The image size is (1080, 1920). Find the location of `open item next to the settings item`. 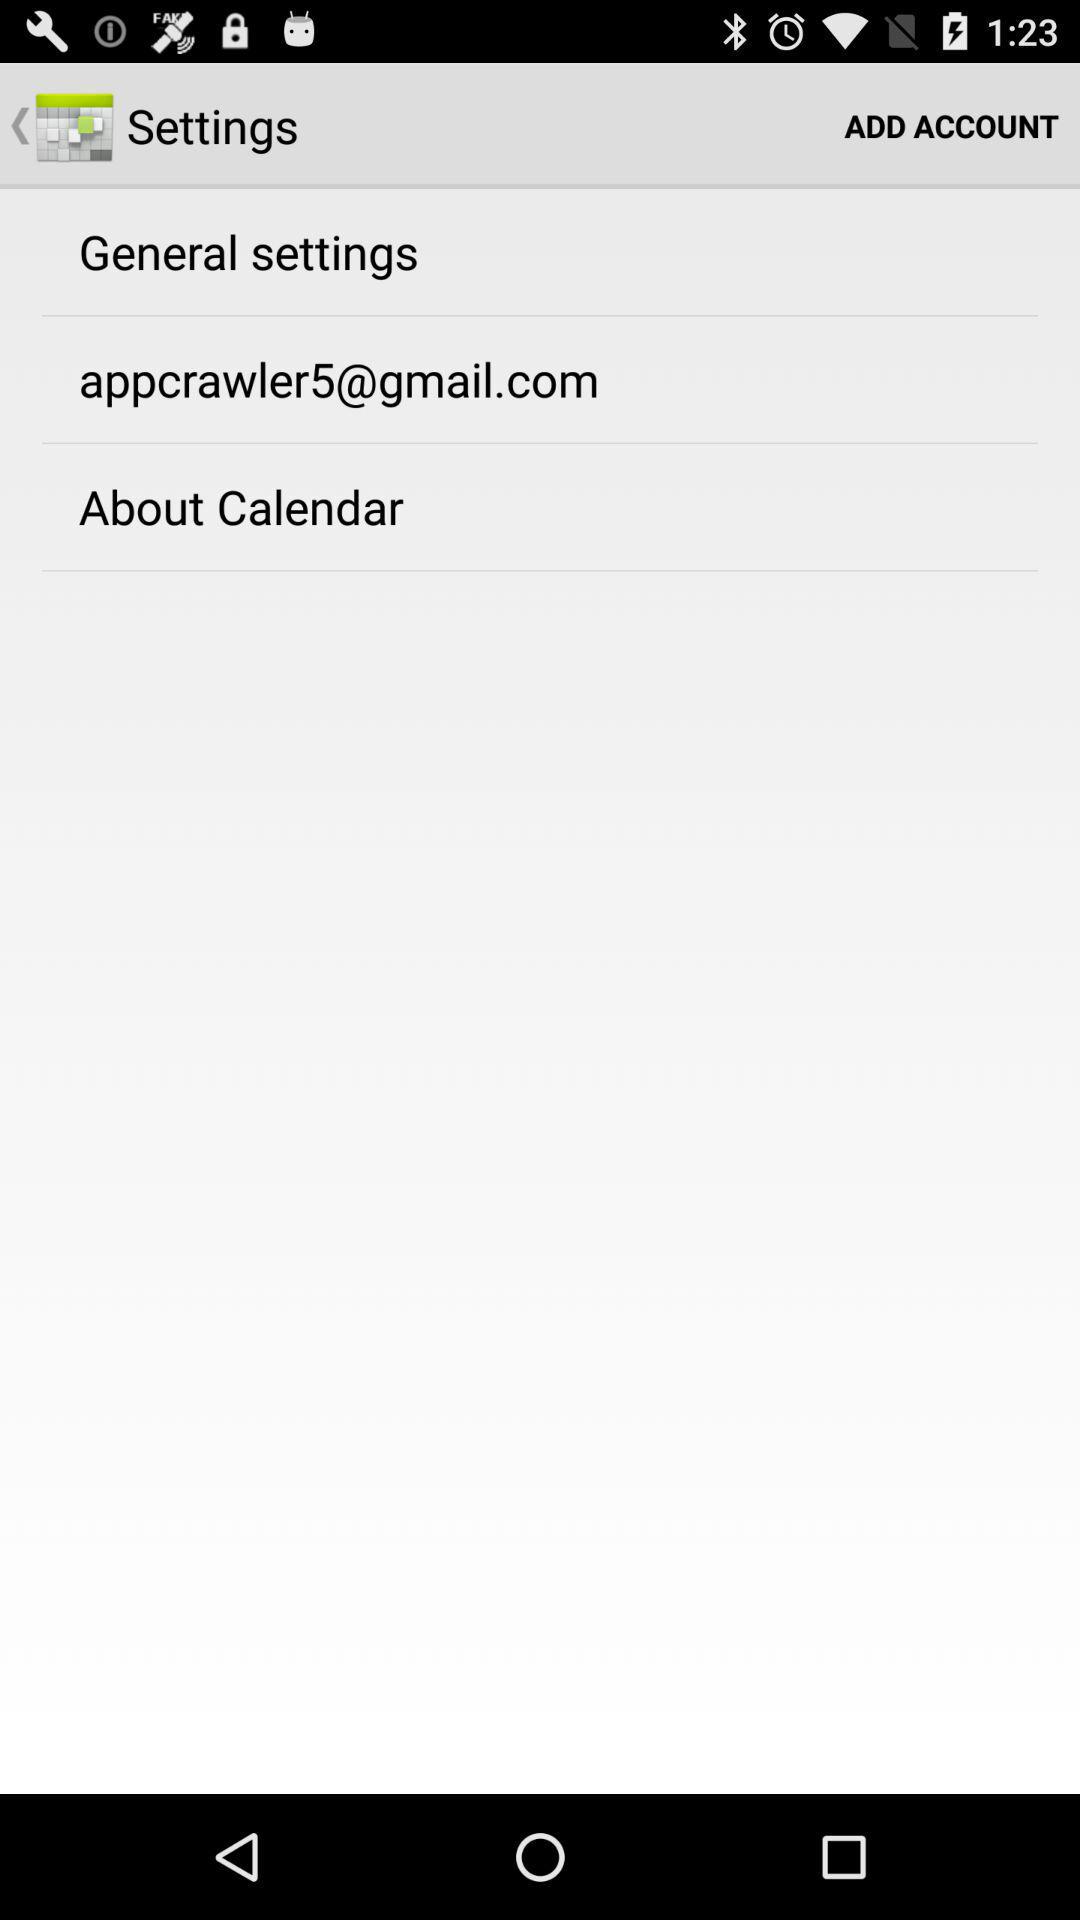

open item next to the settings item is located at coordinates (952, 126).